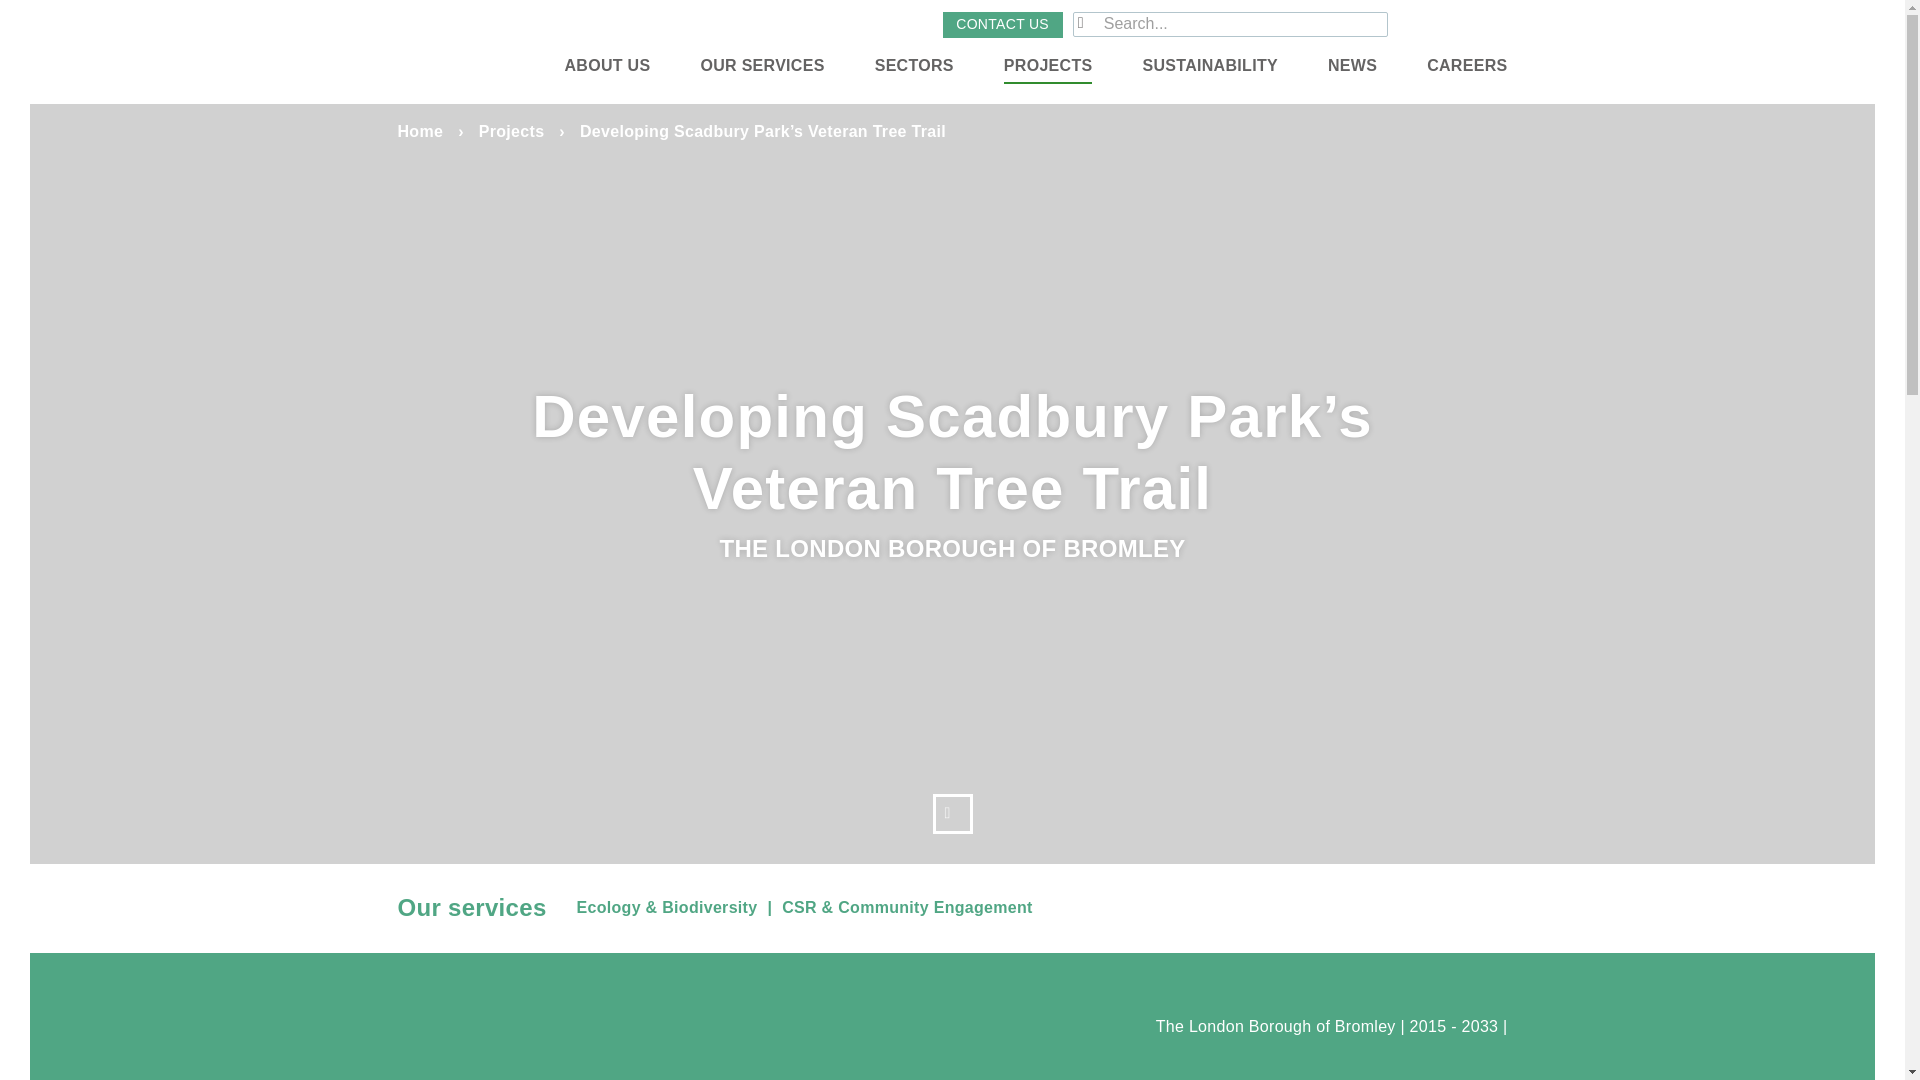 This screenshot has height=1080, width=1920. Describe the element at coordinates (1352, 66) in the screenshot. I see `NEWS` at that location.